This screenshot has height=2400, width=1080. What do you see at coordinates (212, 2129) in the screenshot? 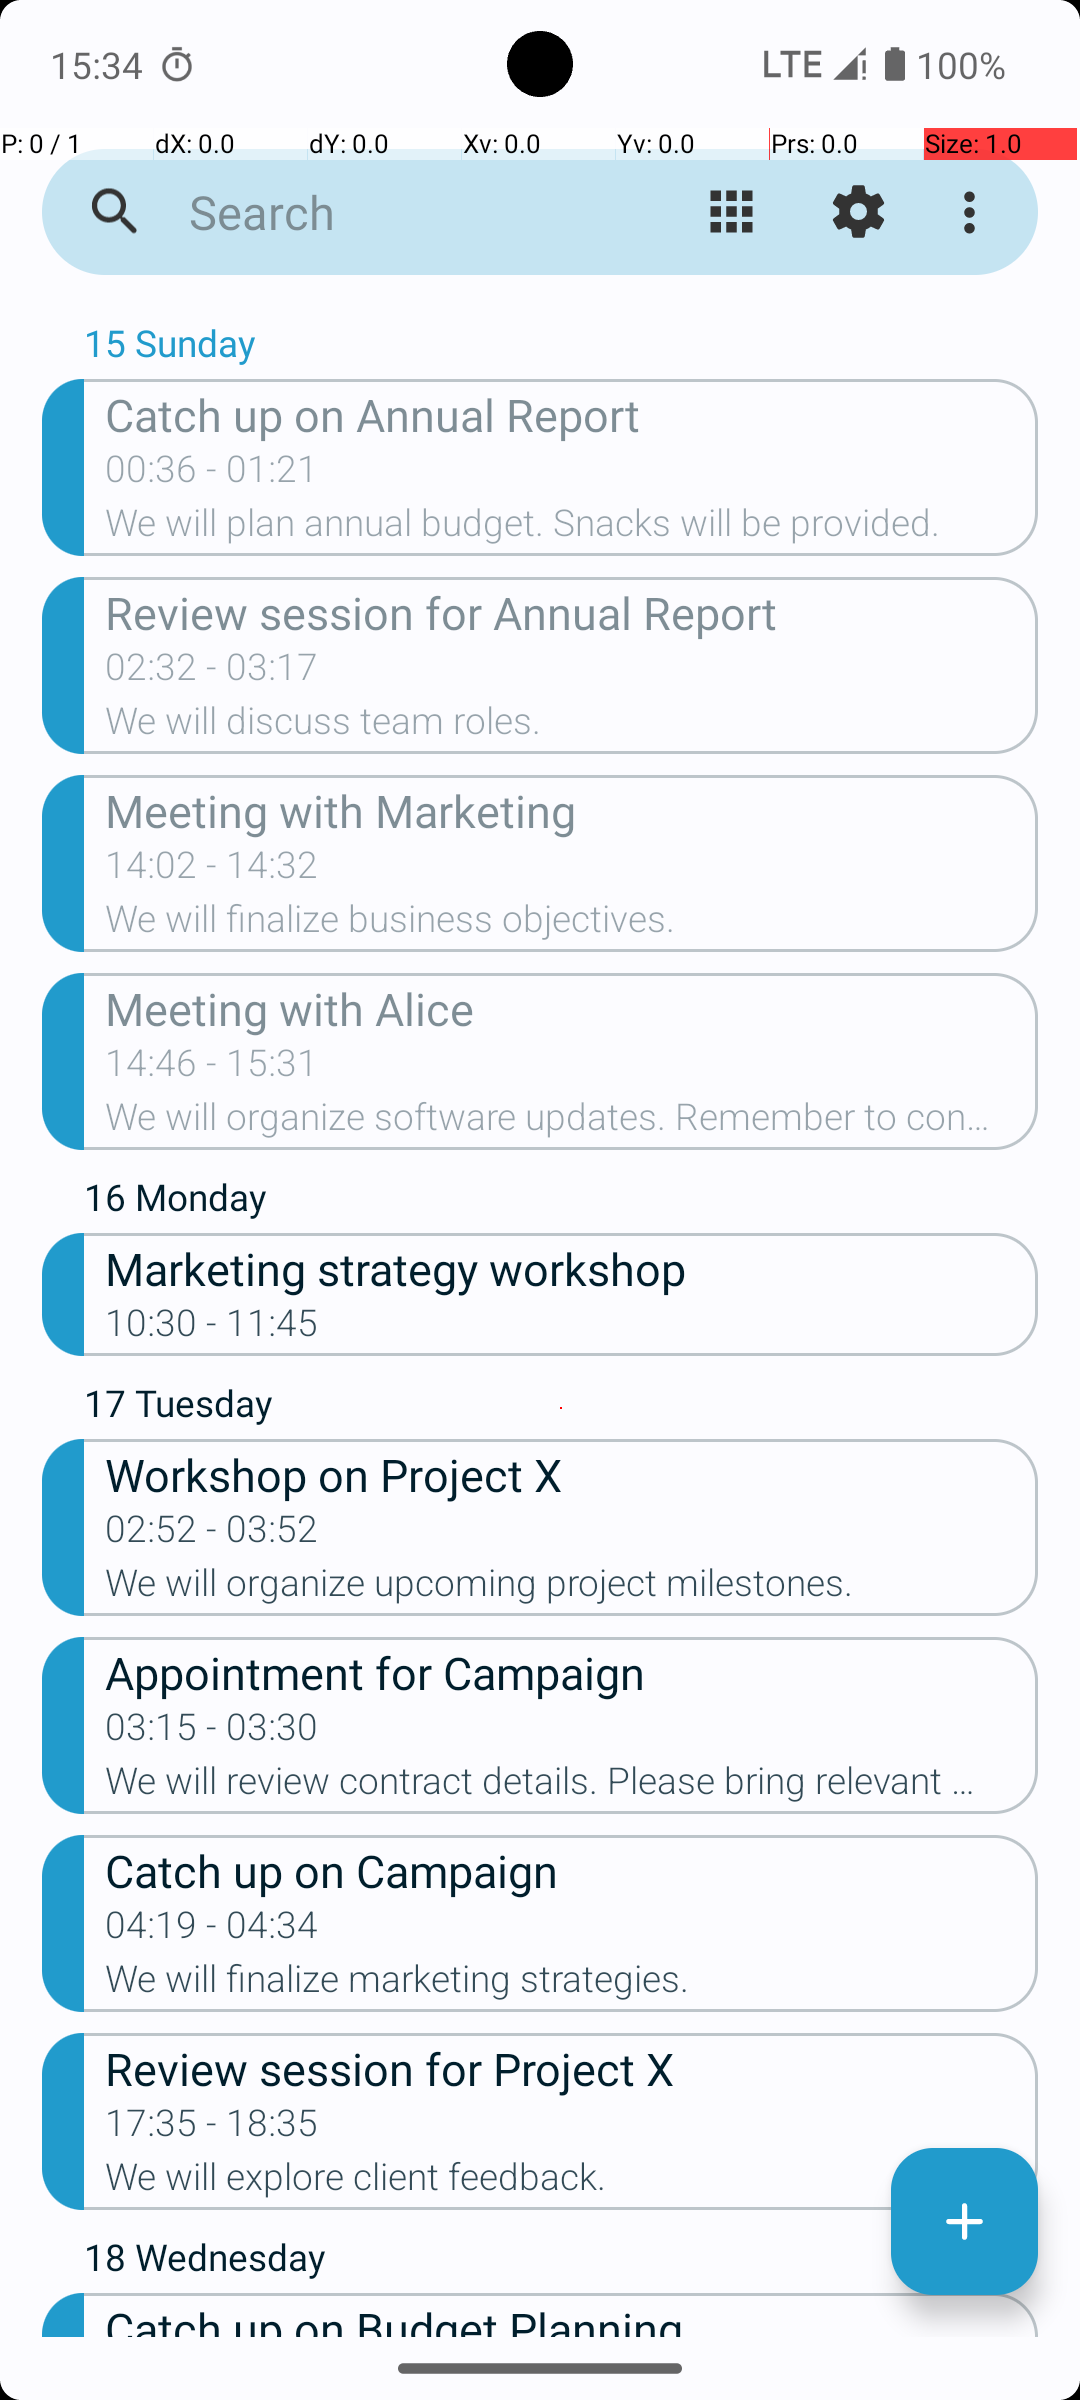
I see `17:35 - 18:35` at bounding box center [212, 2129].